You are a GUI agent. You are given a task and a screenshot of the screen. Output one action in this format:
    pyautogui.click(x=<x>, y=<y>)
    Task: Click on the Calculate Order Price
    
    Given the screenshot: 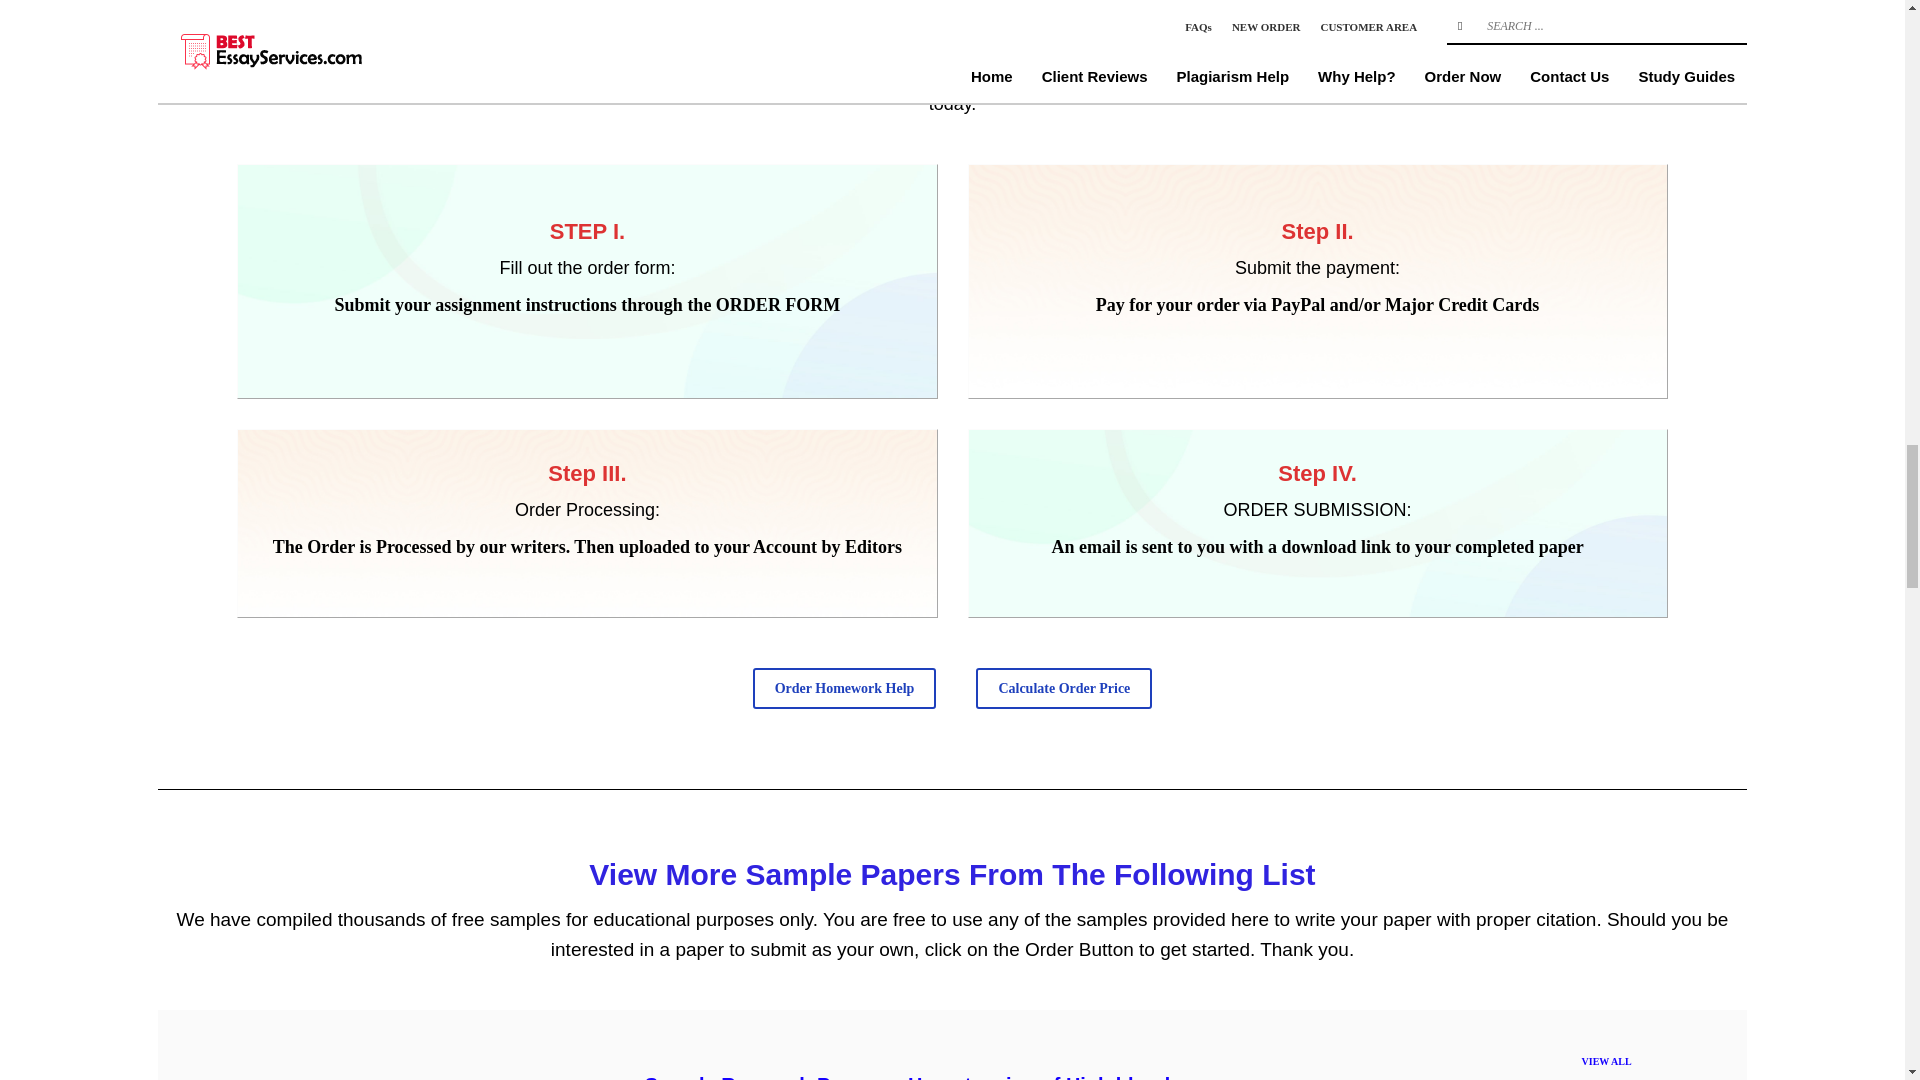 What is the action you would take?
    pyautogui.click(x=1064, y=688)
    